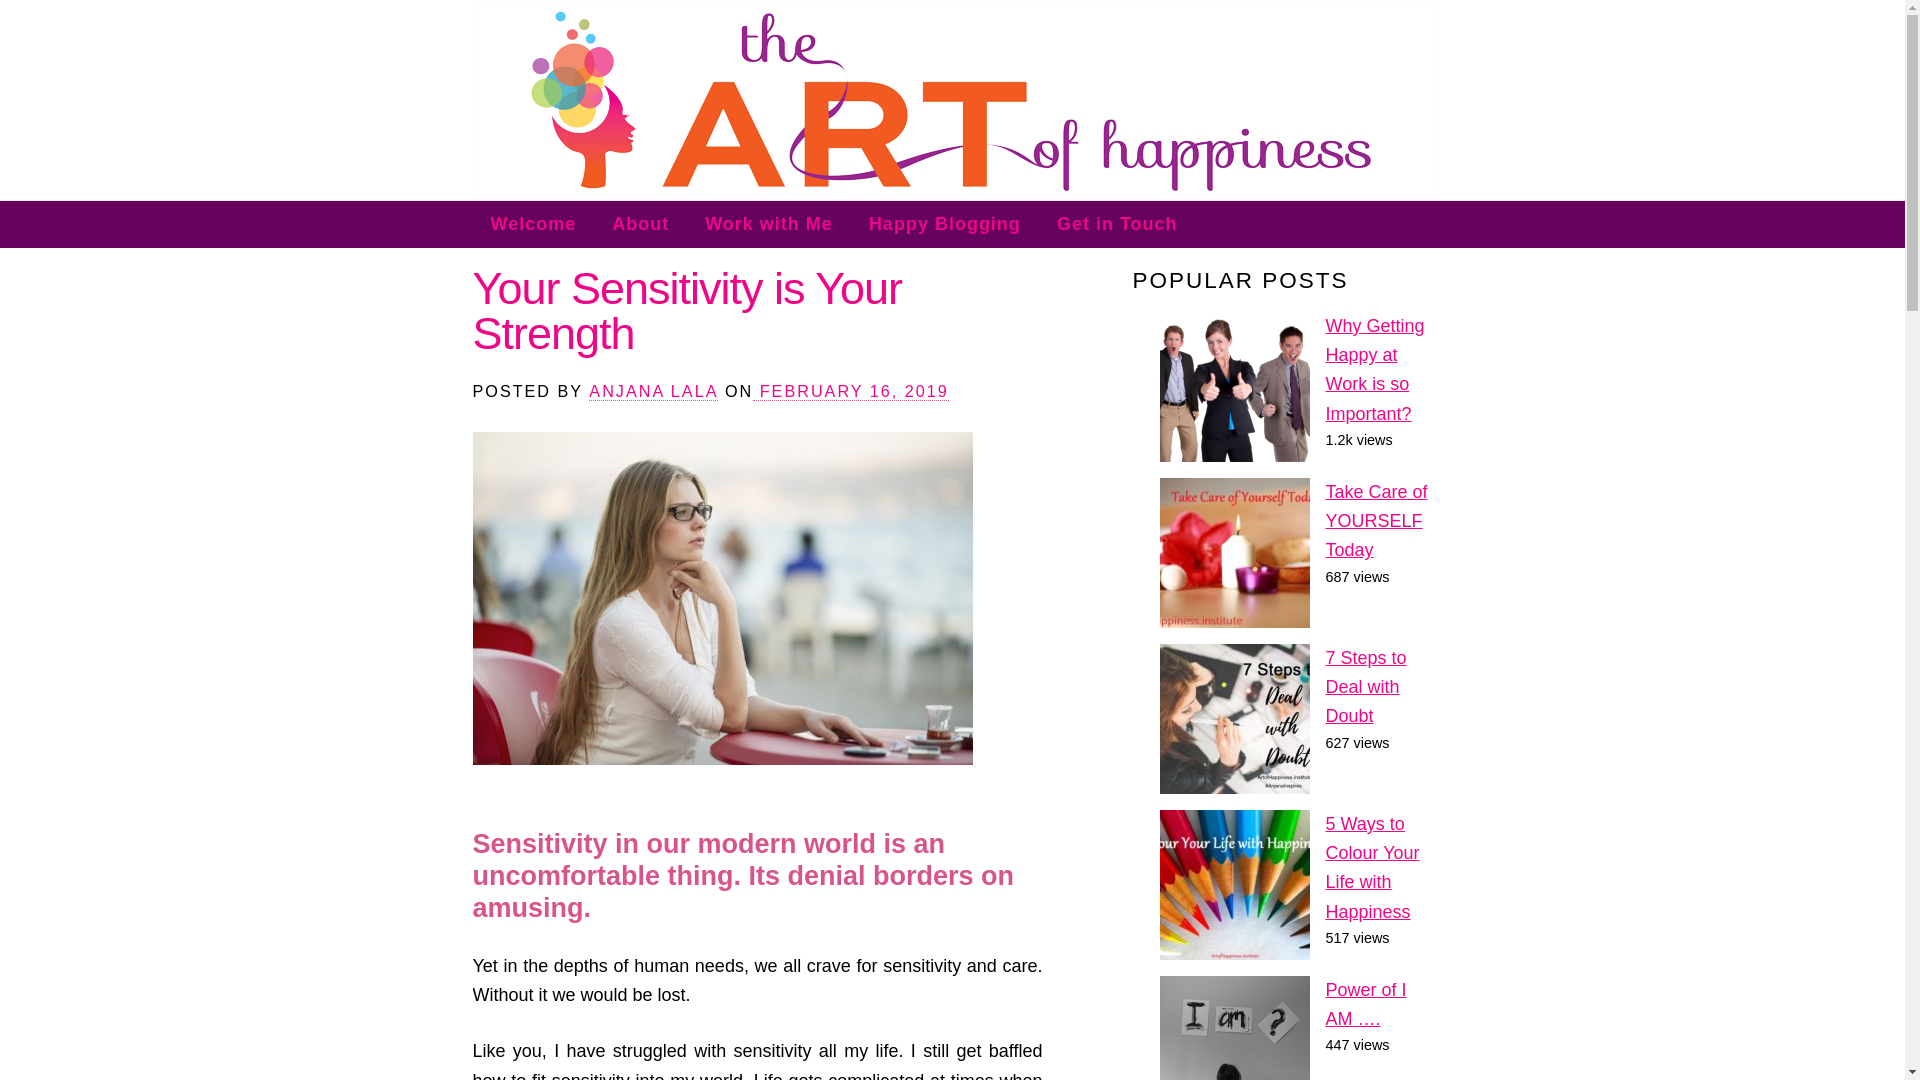 The width and height of the screenshot is (1920, 1080). Describe the element at coordinates (640, 224) in the screenshot. I see `About` at that location.